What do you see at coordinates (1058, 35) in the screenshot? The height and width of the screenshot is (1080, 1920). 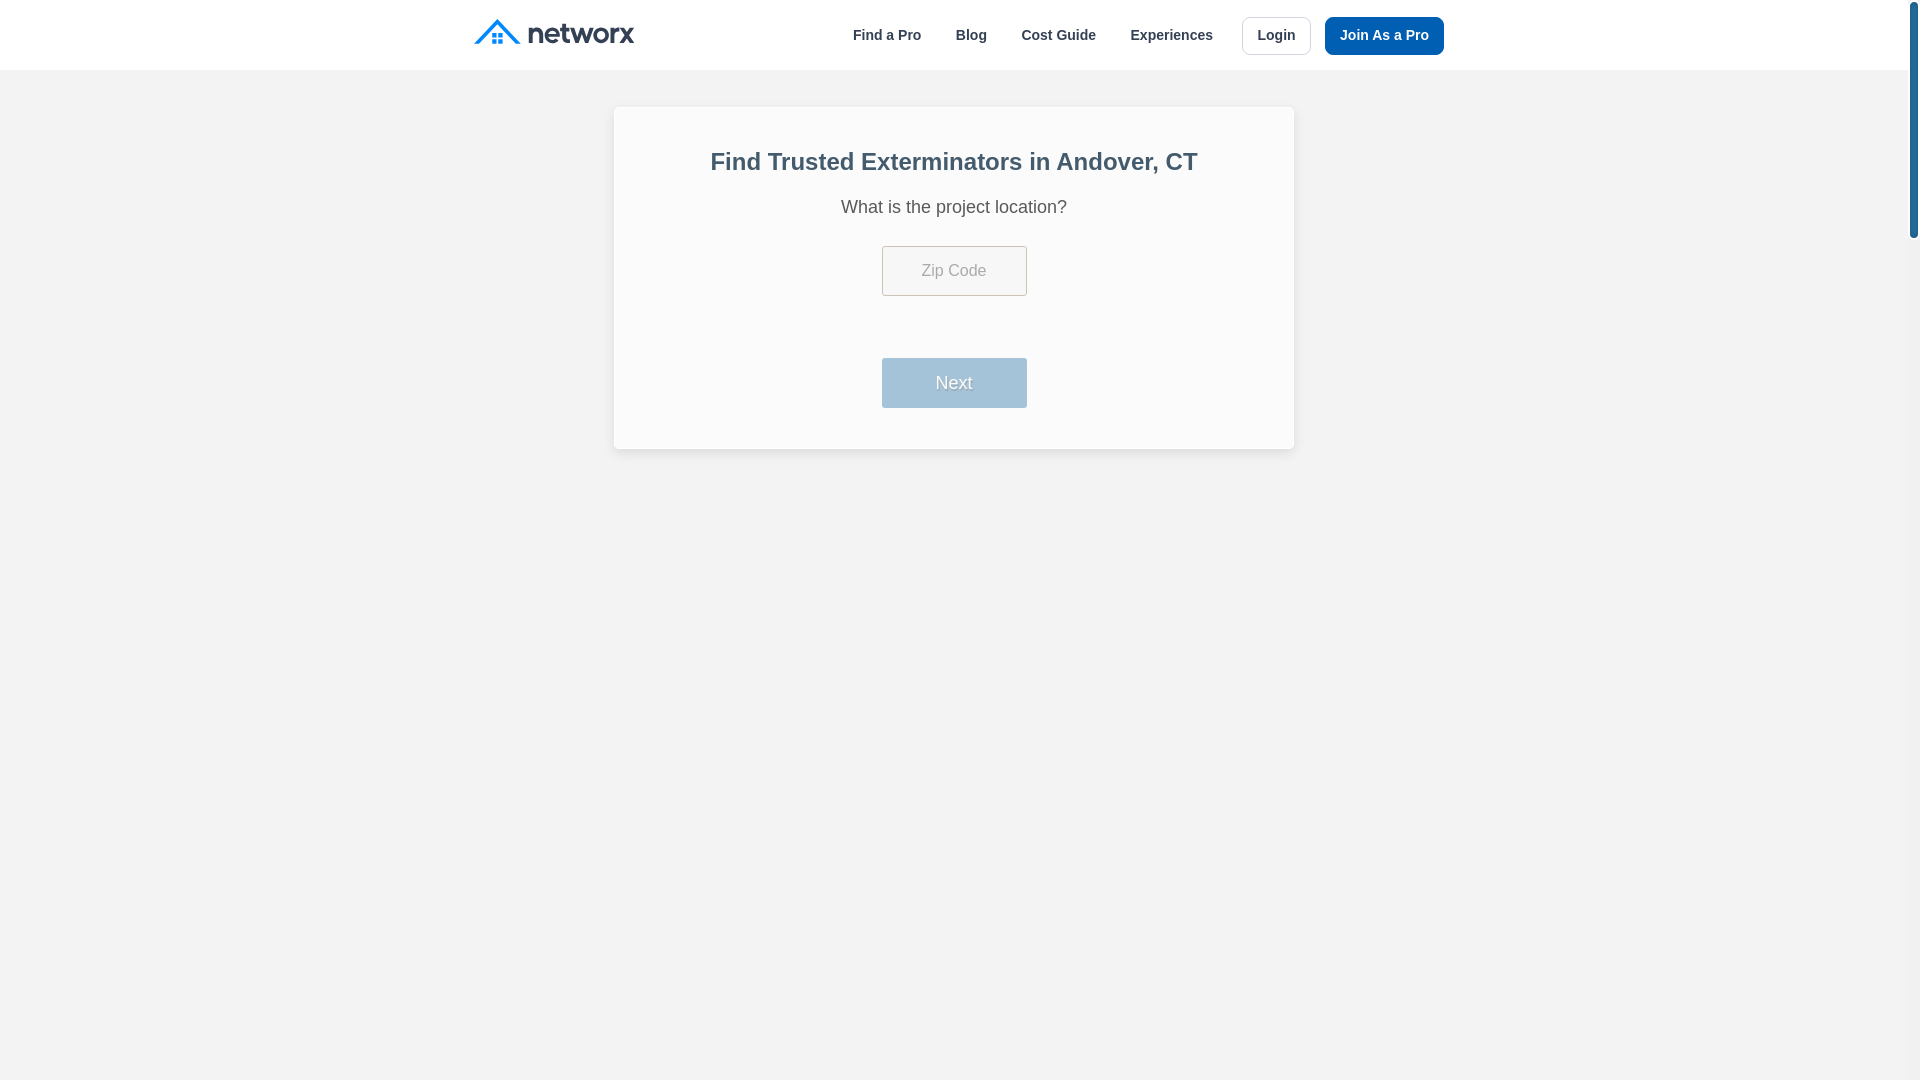 I see `Cost Guide` at bounding box center [1058, 35].